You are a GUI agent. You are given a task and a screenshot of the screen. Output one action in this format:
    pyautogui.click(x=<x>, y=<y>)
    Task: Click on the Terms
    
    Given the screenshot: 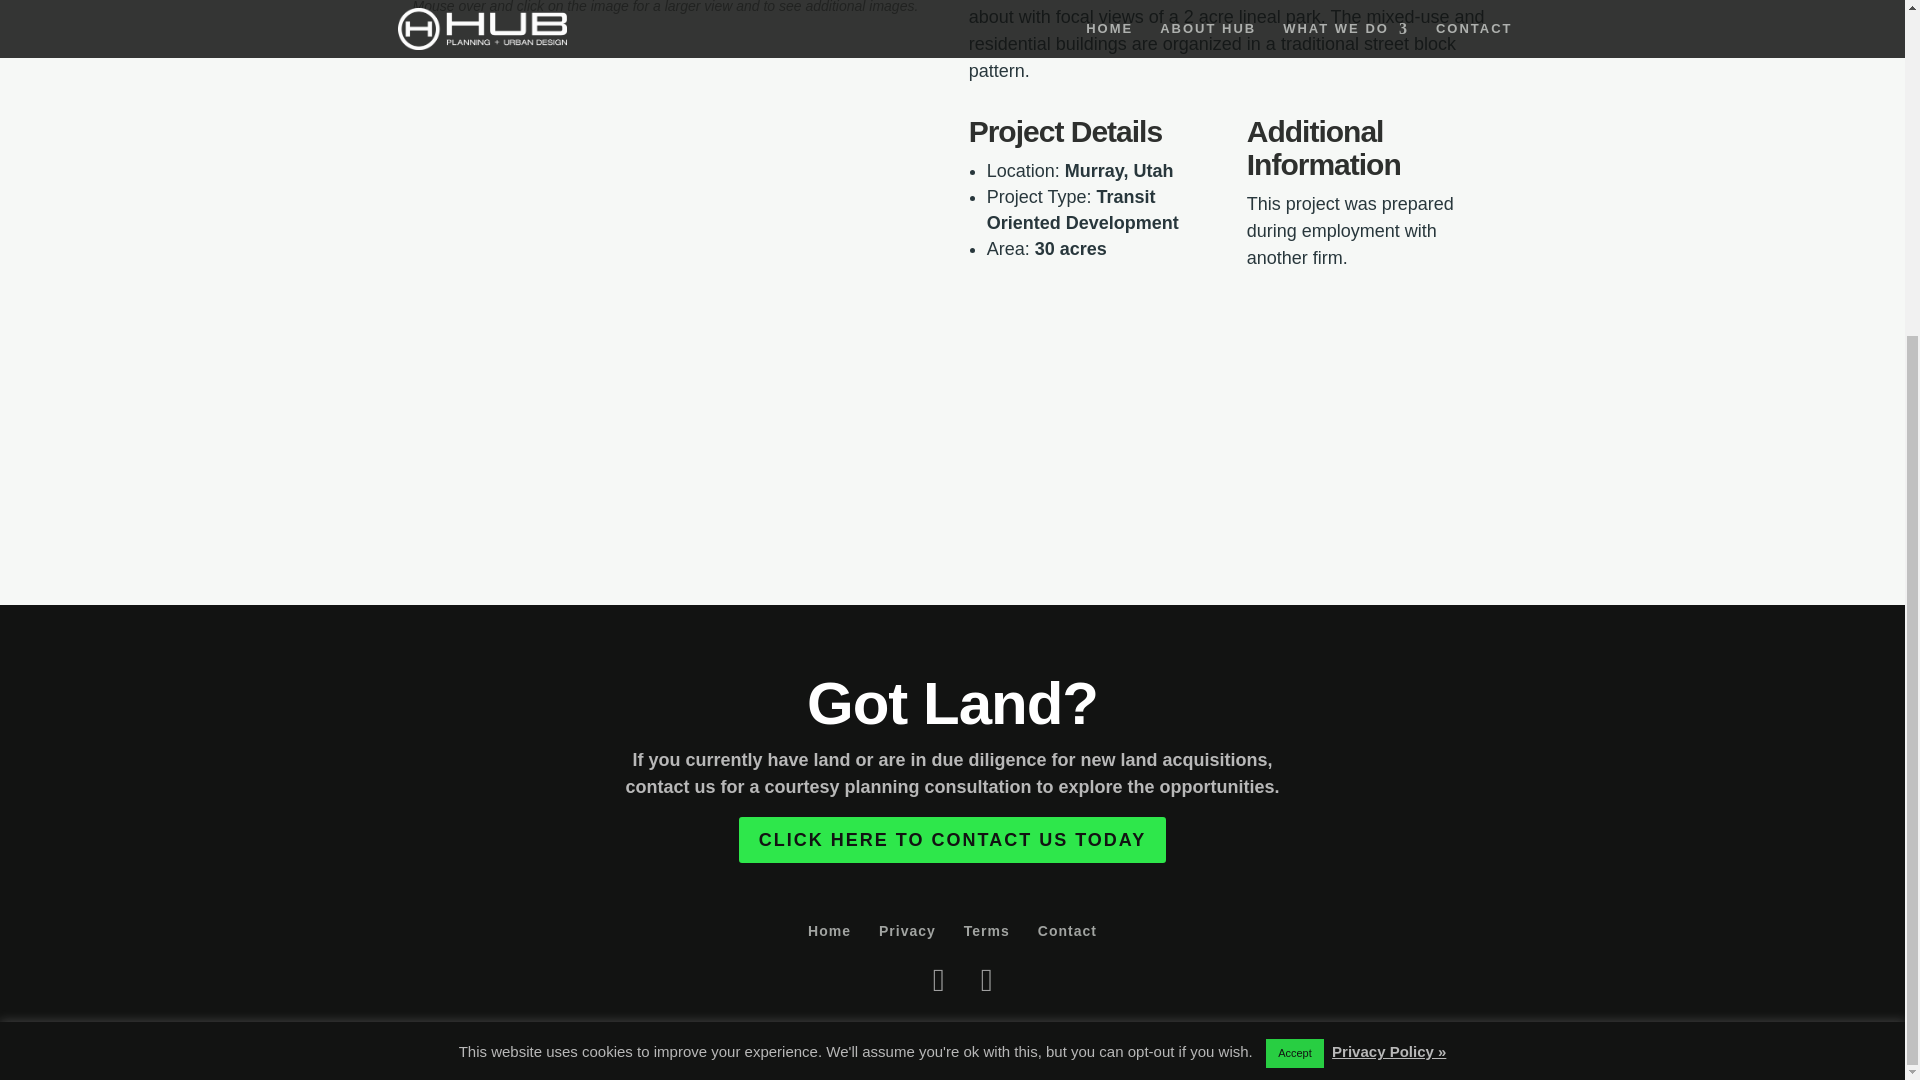 What is the action you would take?
    pyautogui.click(x=986, y=930)
    